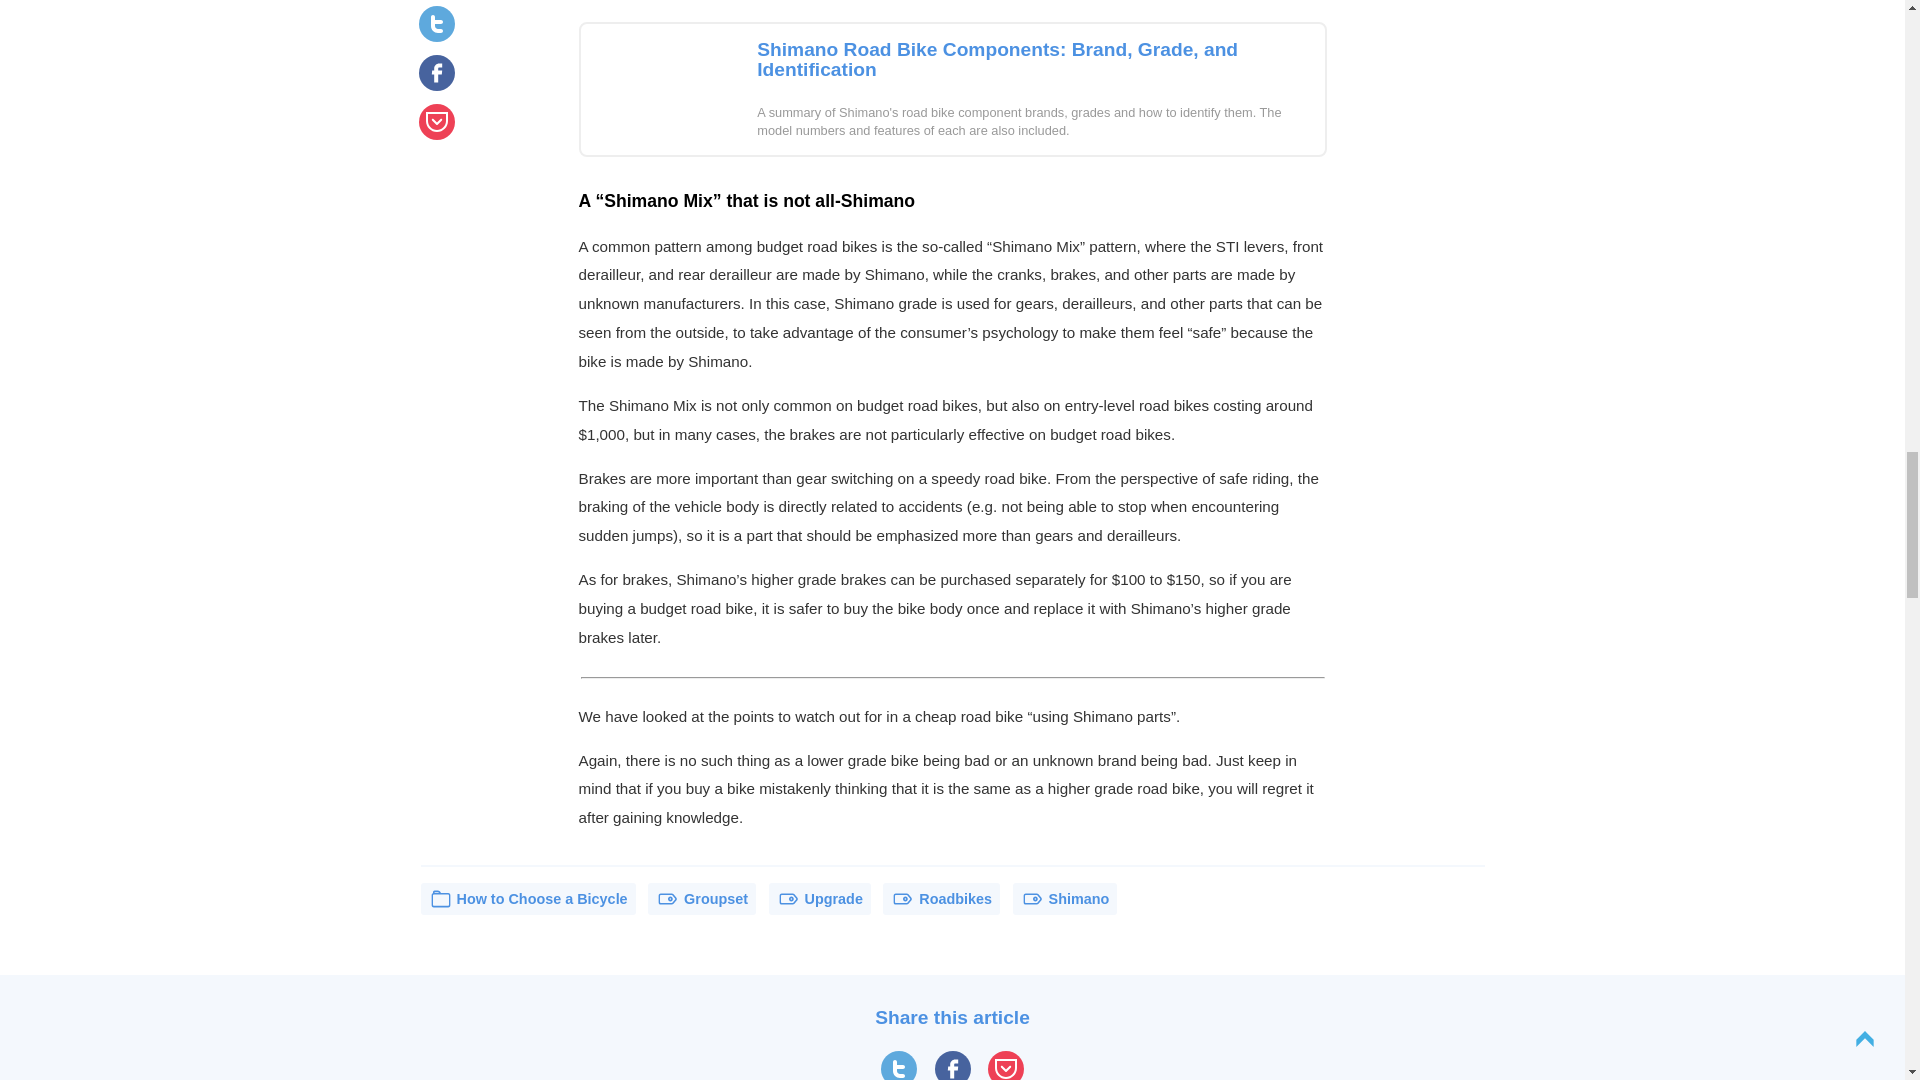  Describe the element at coordinates (702, 898) in the screenshot. I see `Groupset` at that location.